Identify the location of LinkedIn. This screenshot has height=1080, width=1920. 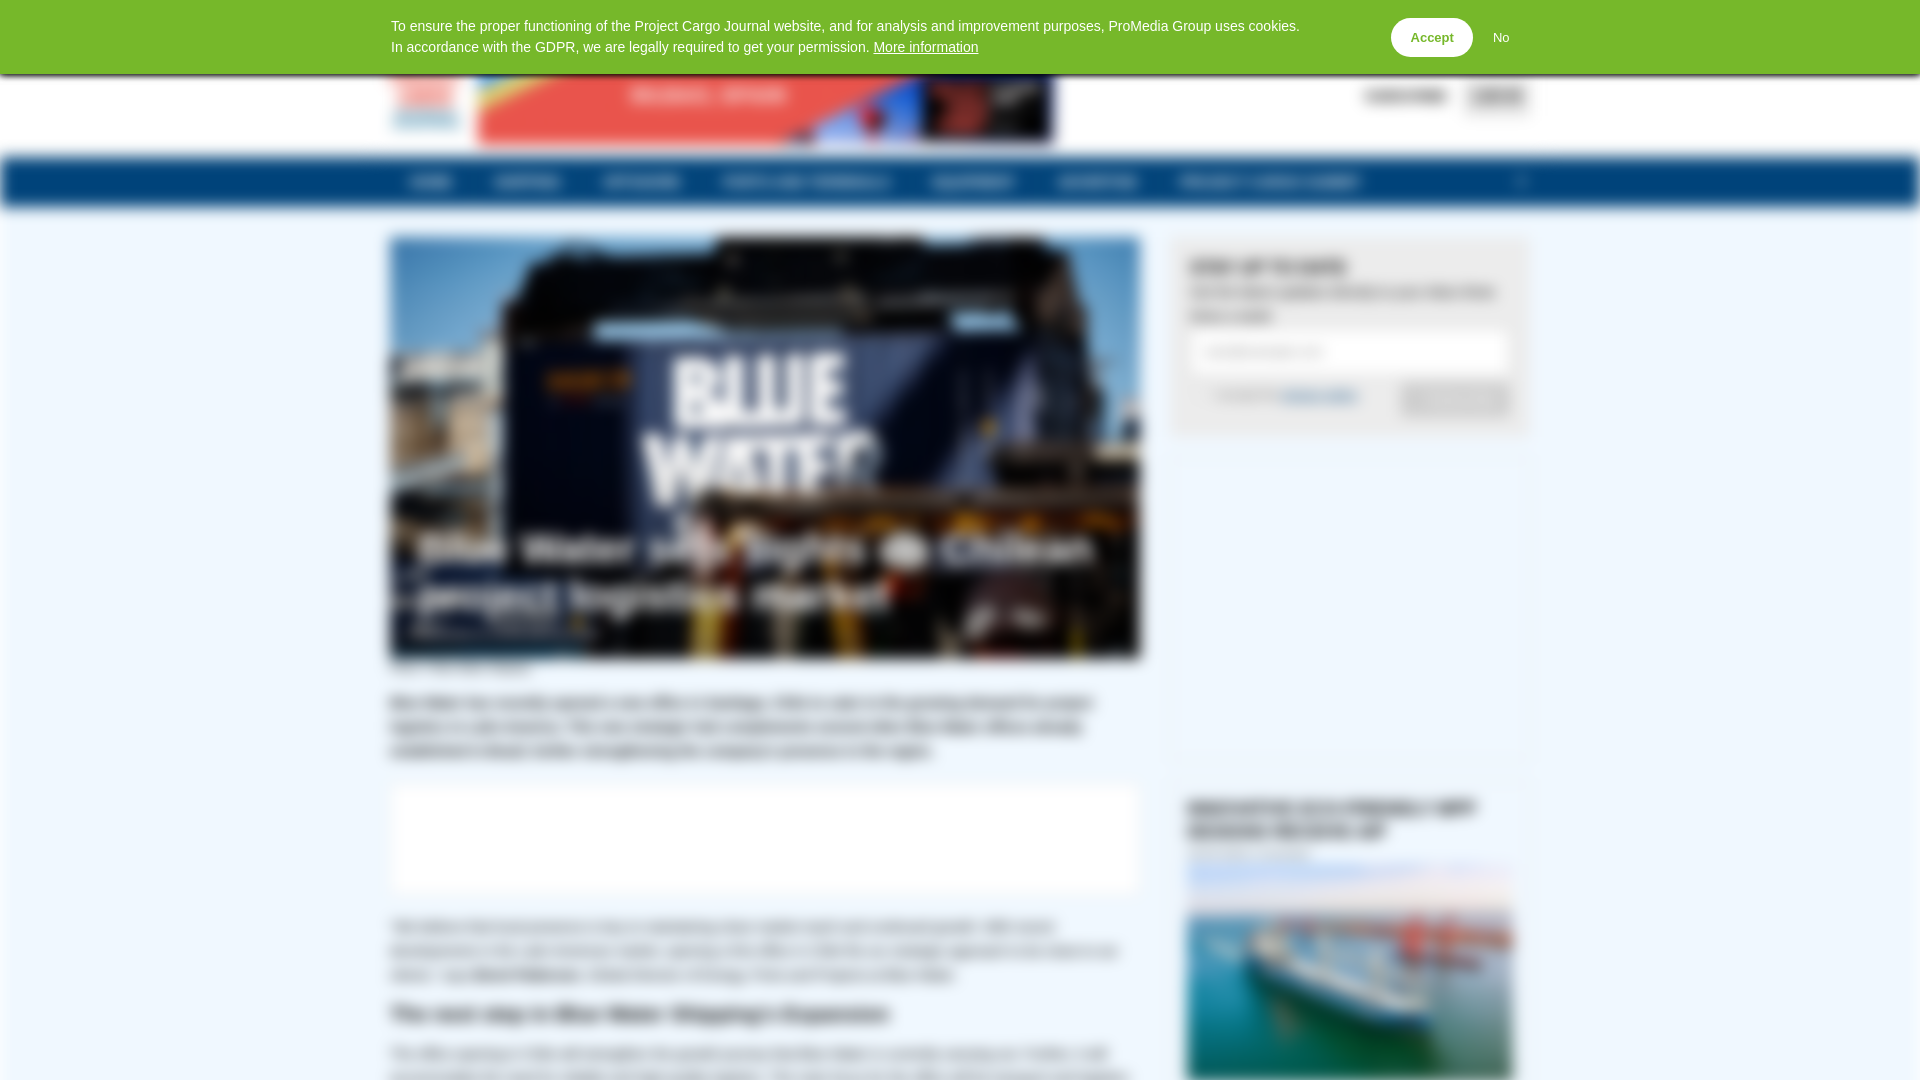
(514, 18).